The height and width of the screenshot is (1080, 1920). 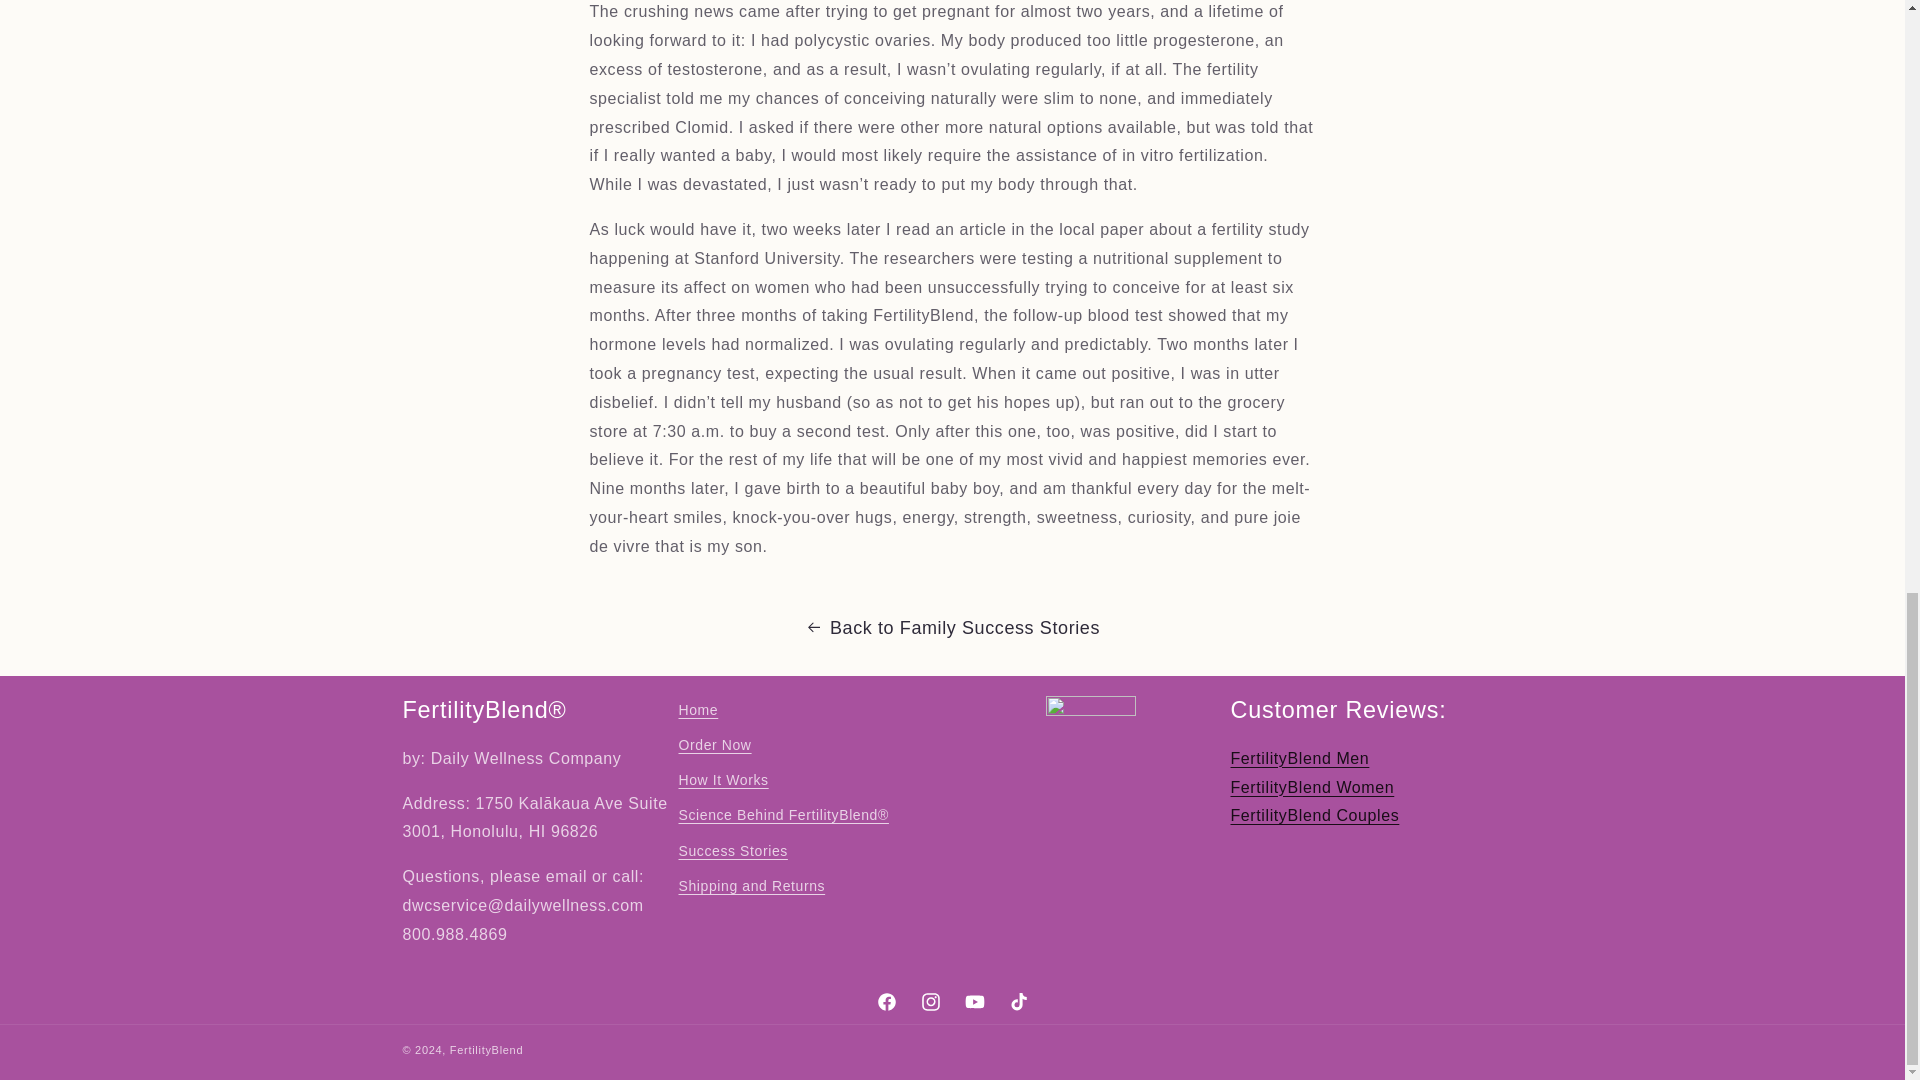 I want to click on Shipping and Returns, so click(x=751, y=886).